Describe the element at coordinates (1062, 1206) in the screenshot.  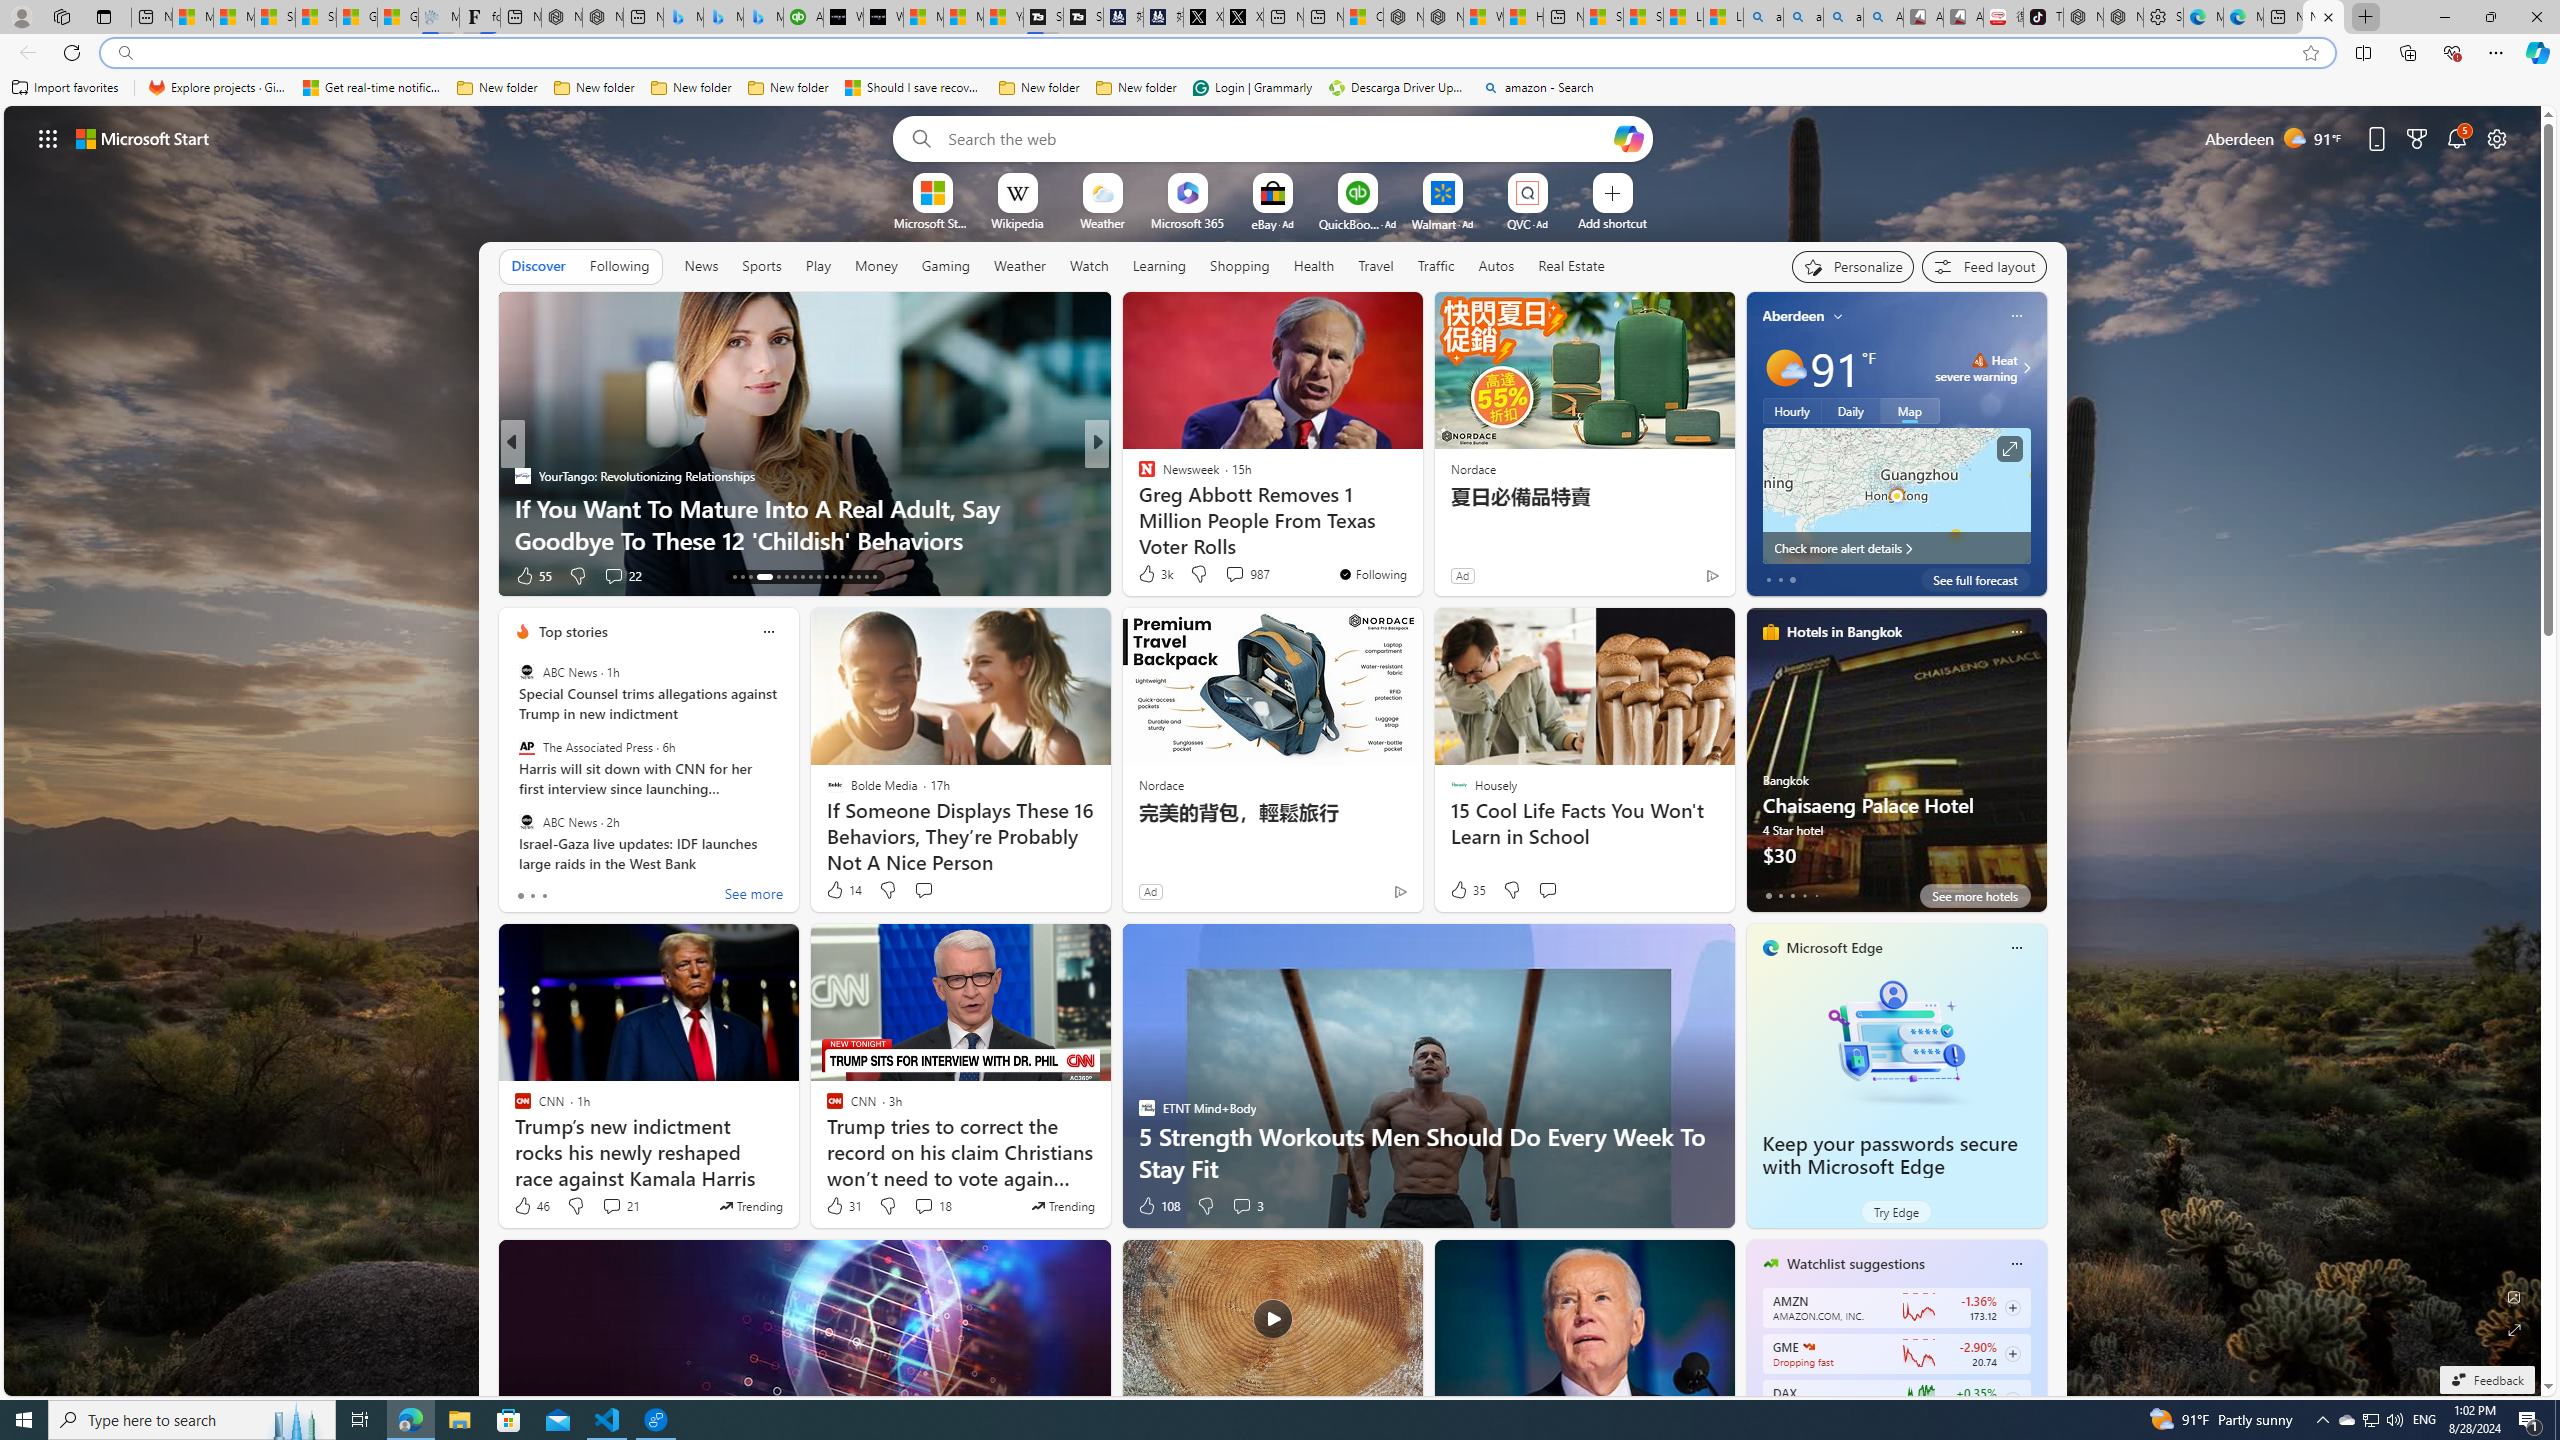
I see `This story is trending` at that location.